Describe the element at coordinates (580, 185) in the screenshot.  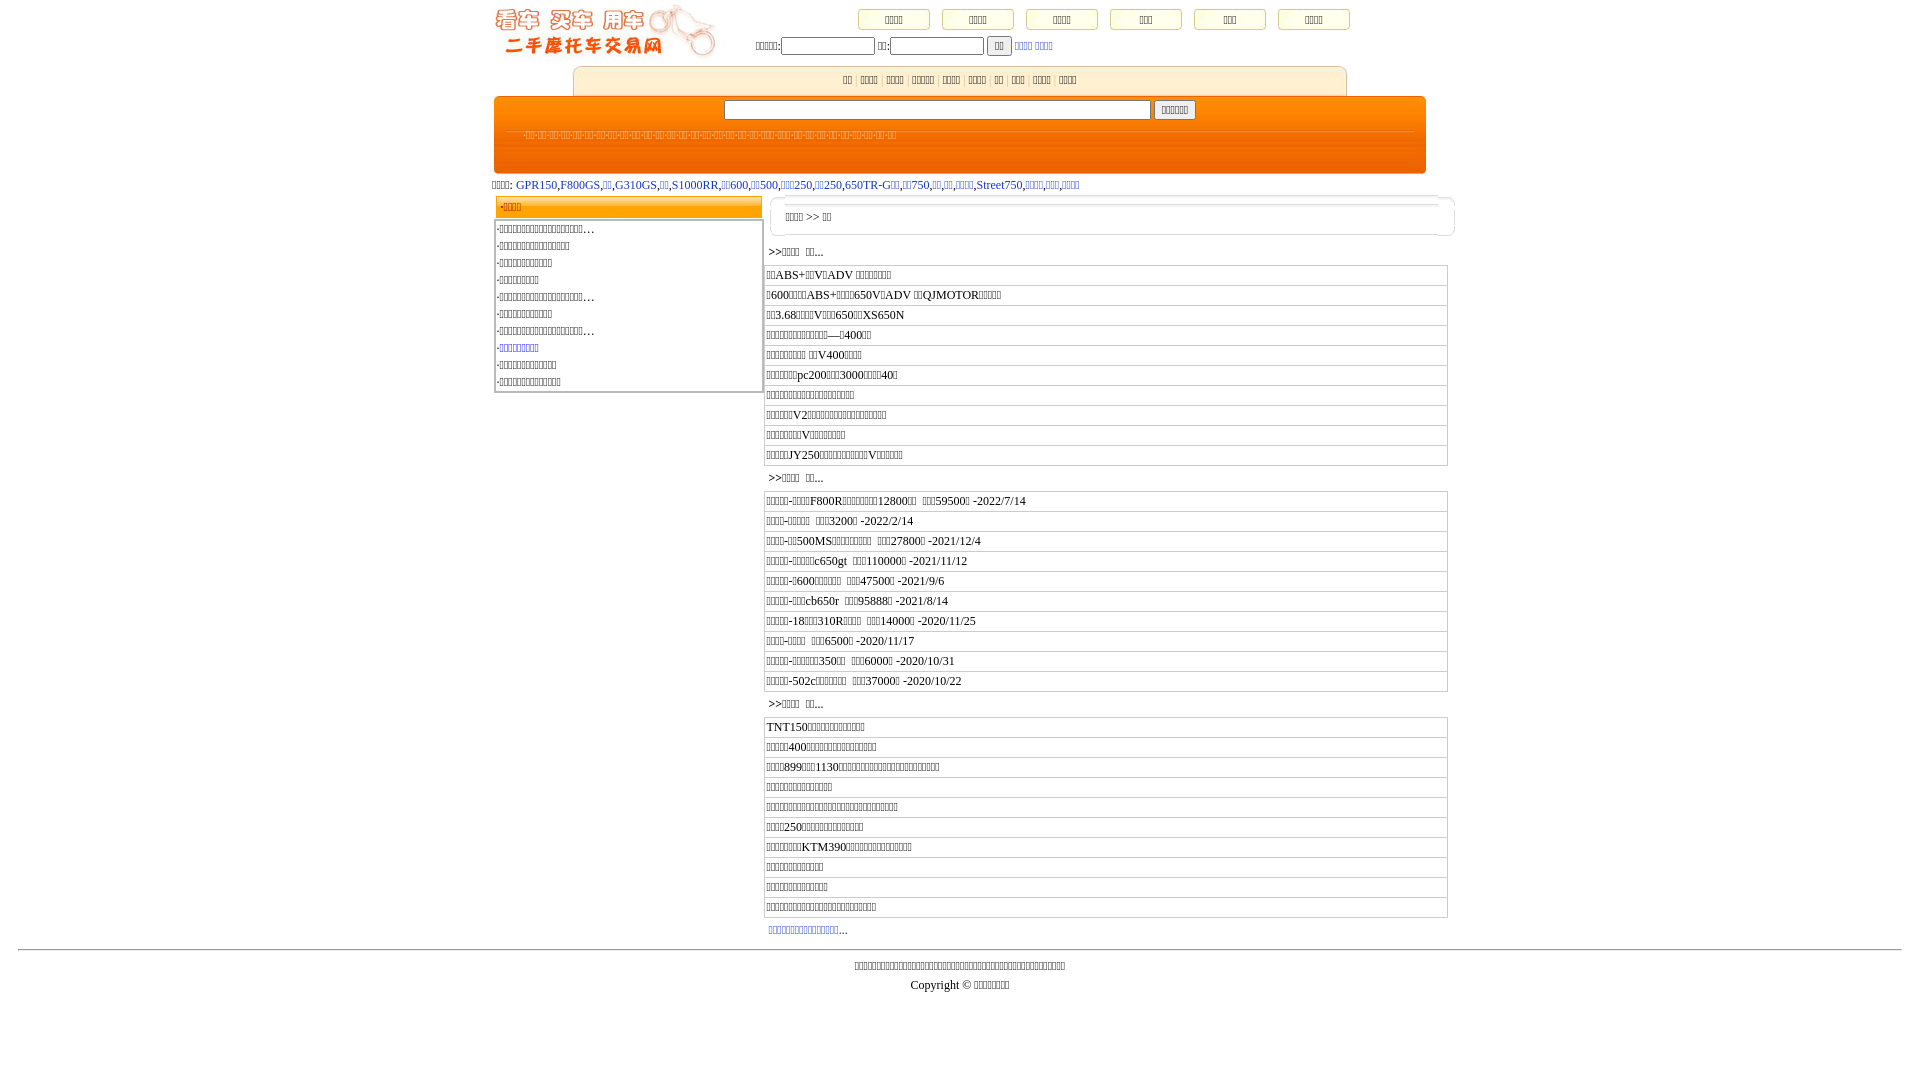
I see `F800GS` at that location.